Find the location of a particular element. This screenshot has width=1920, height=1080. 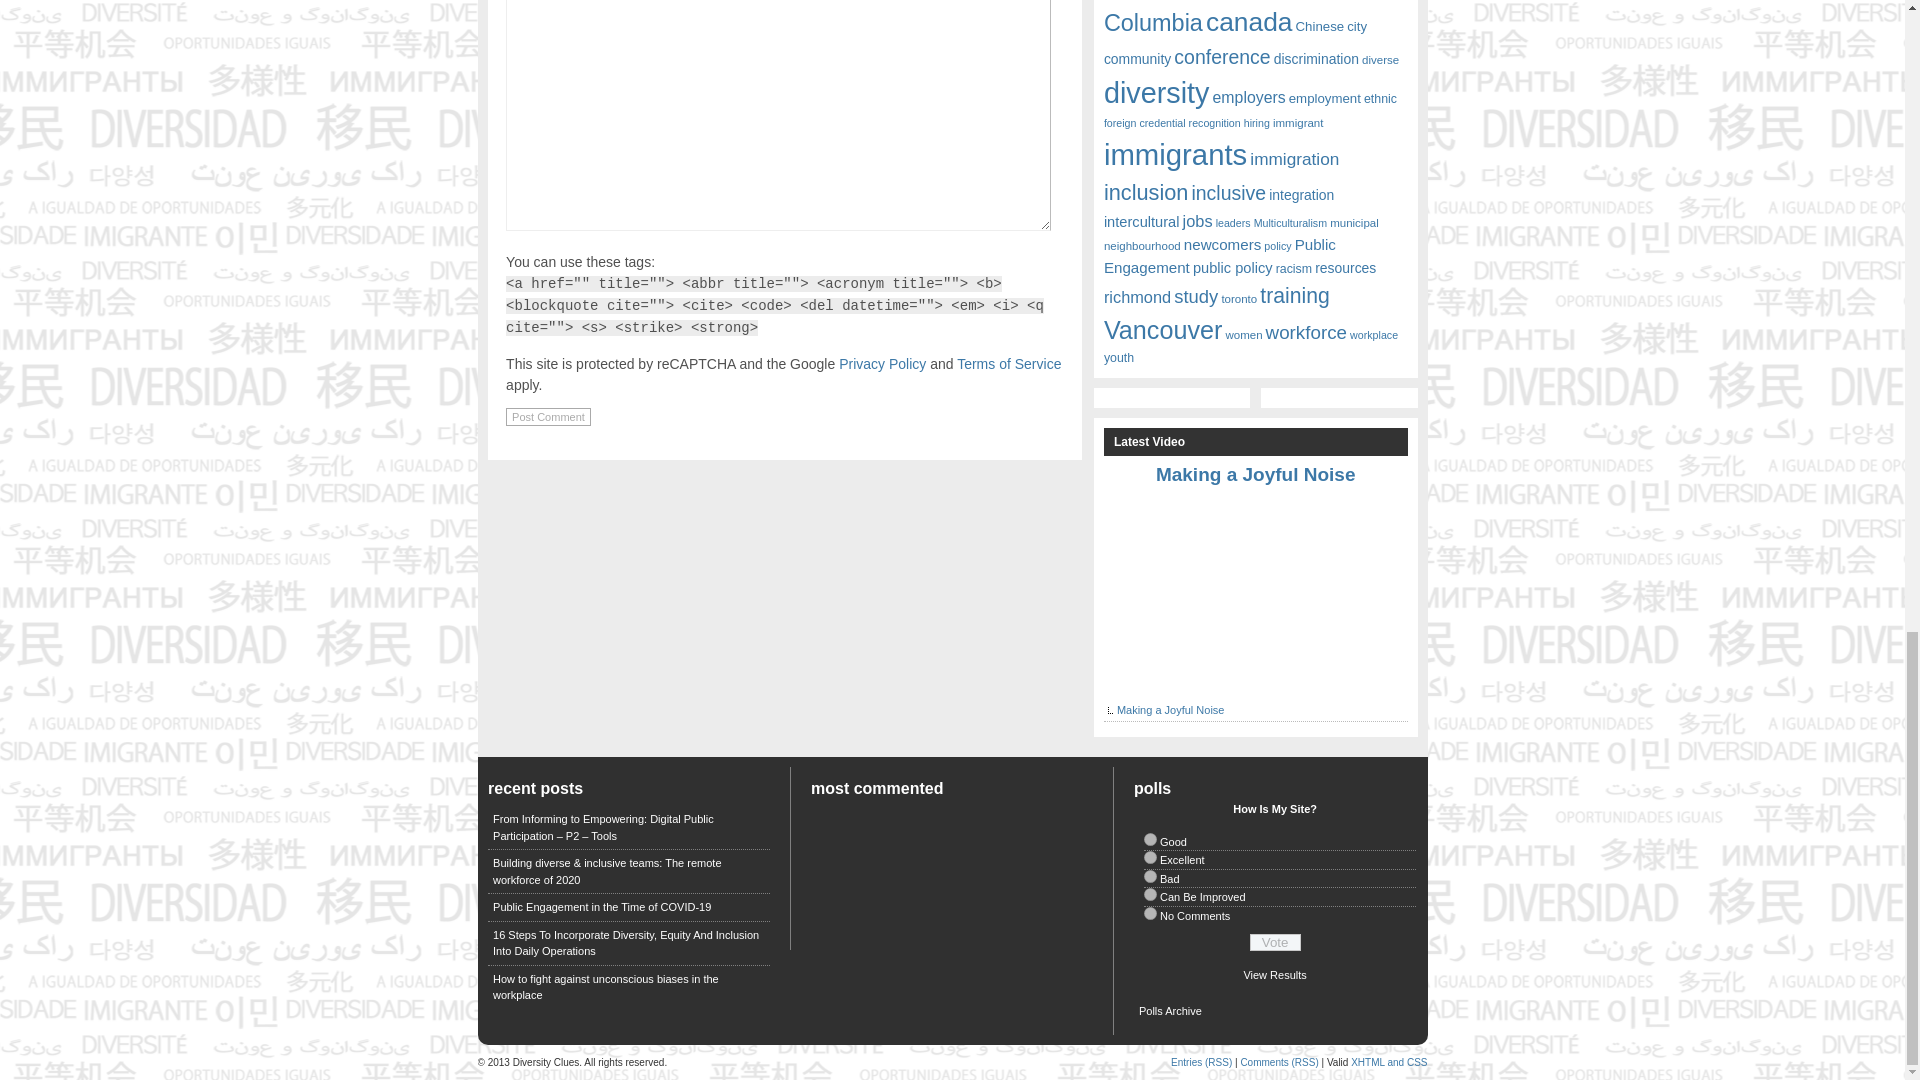

1 is located at coordinates (1150, 838).